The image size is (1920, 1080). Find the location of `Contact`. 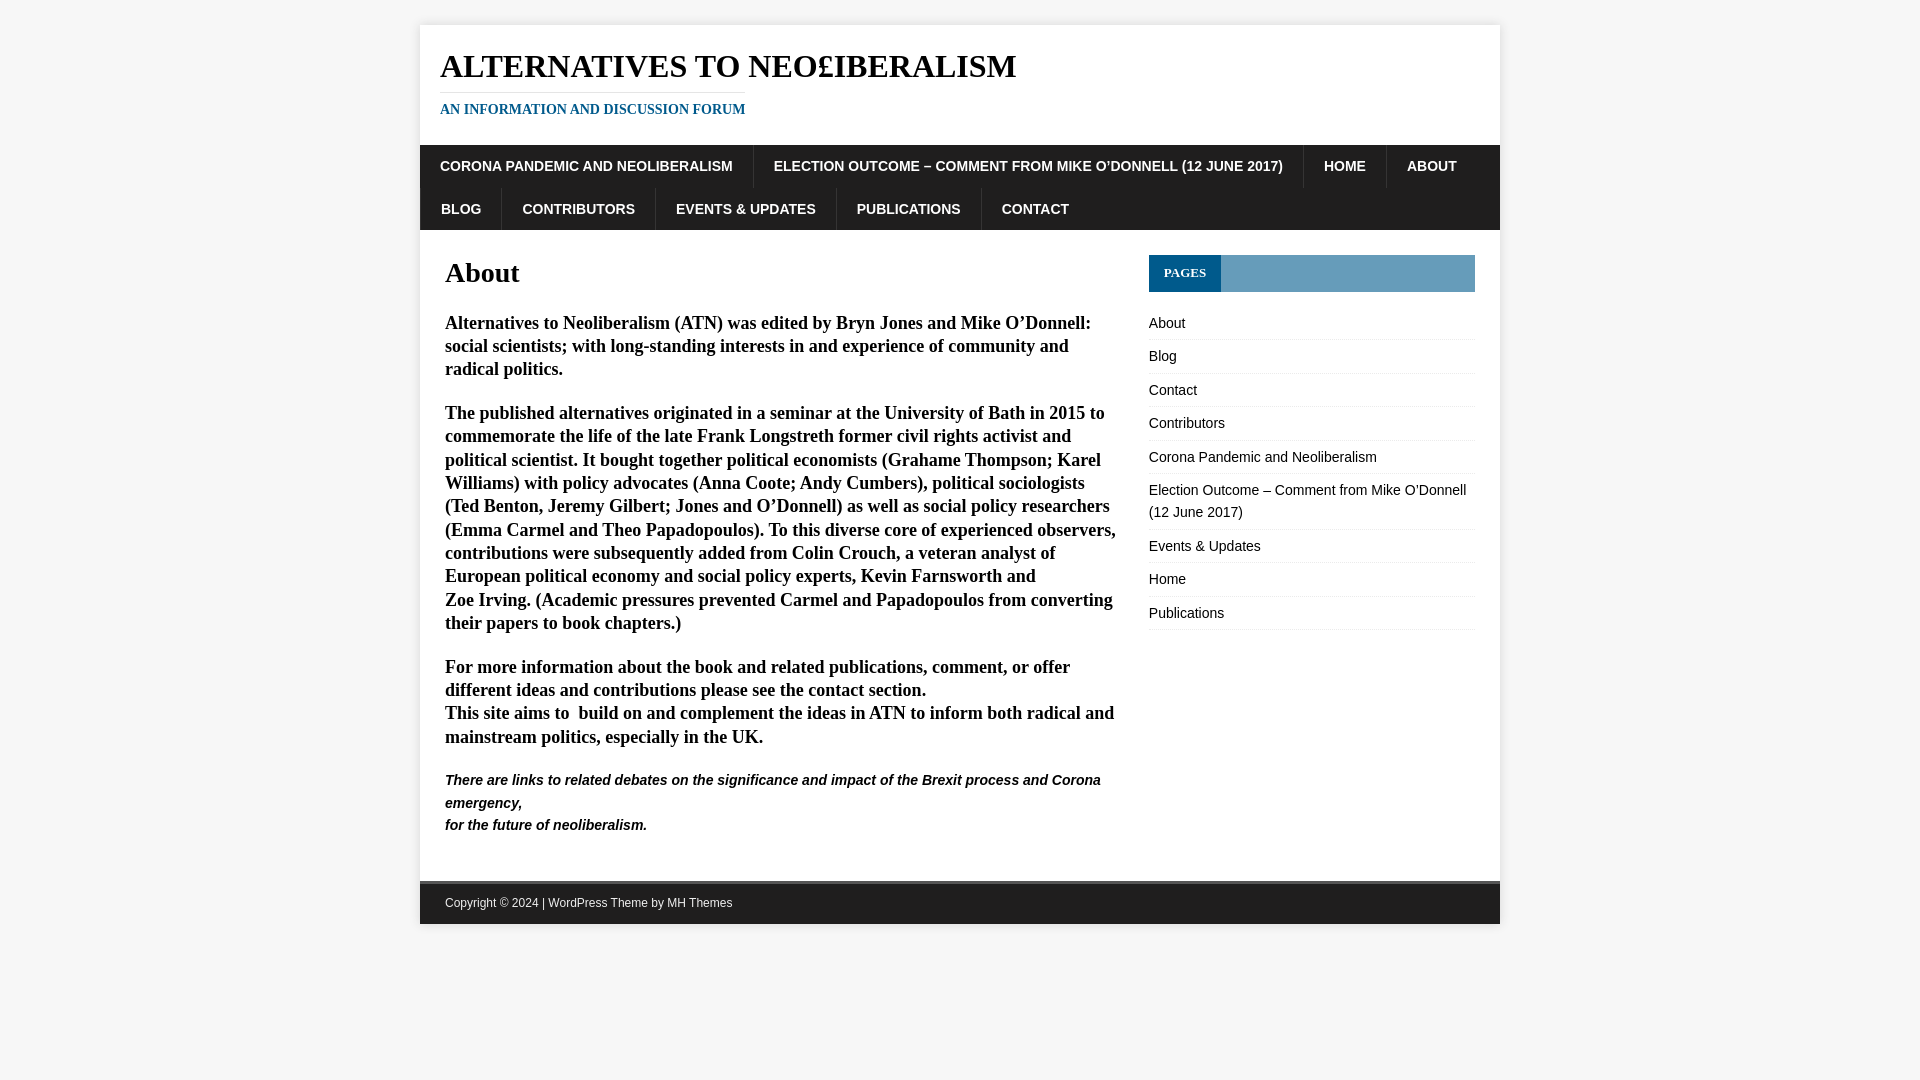

Contact is located at coordinates (1311, 390).